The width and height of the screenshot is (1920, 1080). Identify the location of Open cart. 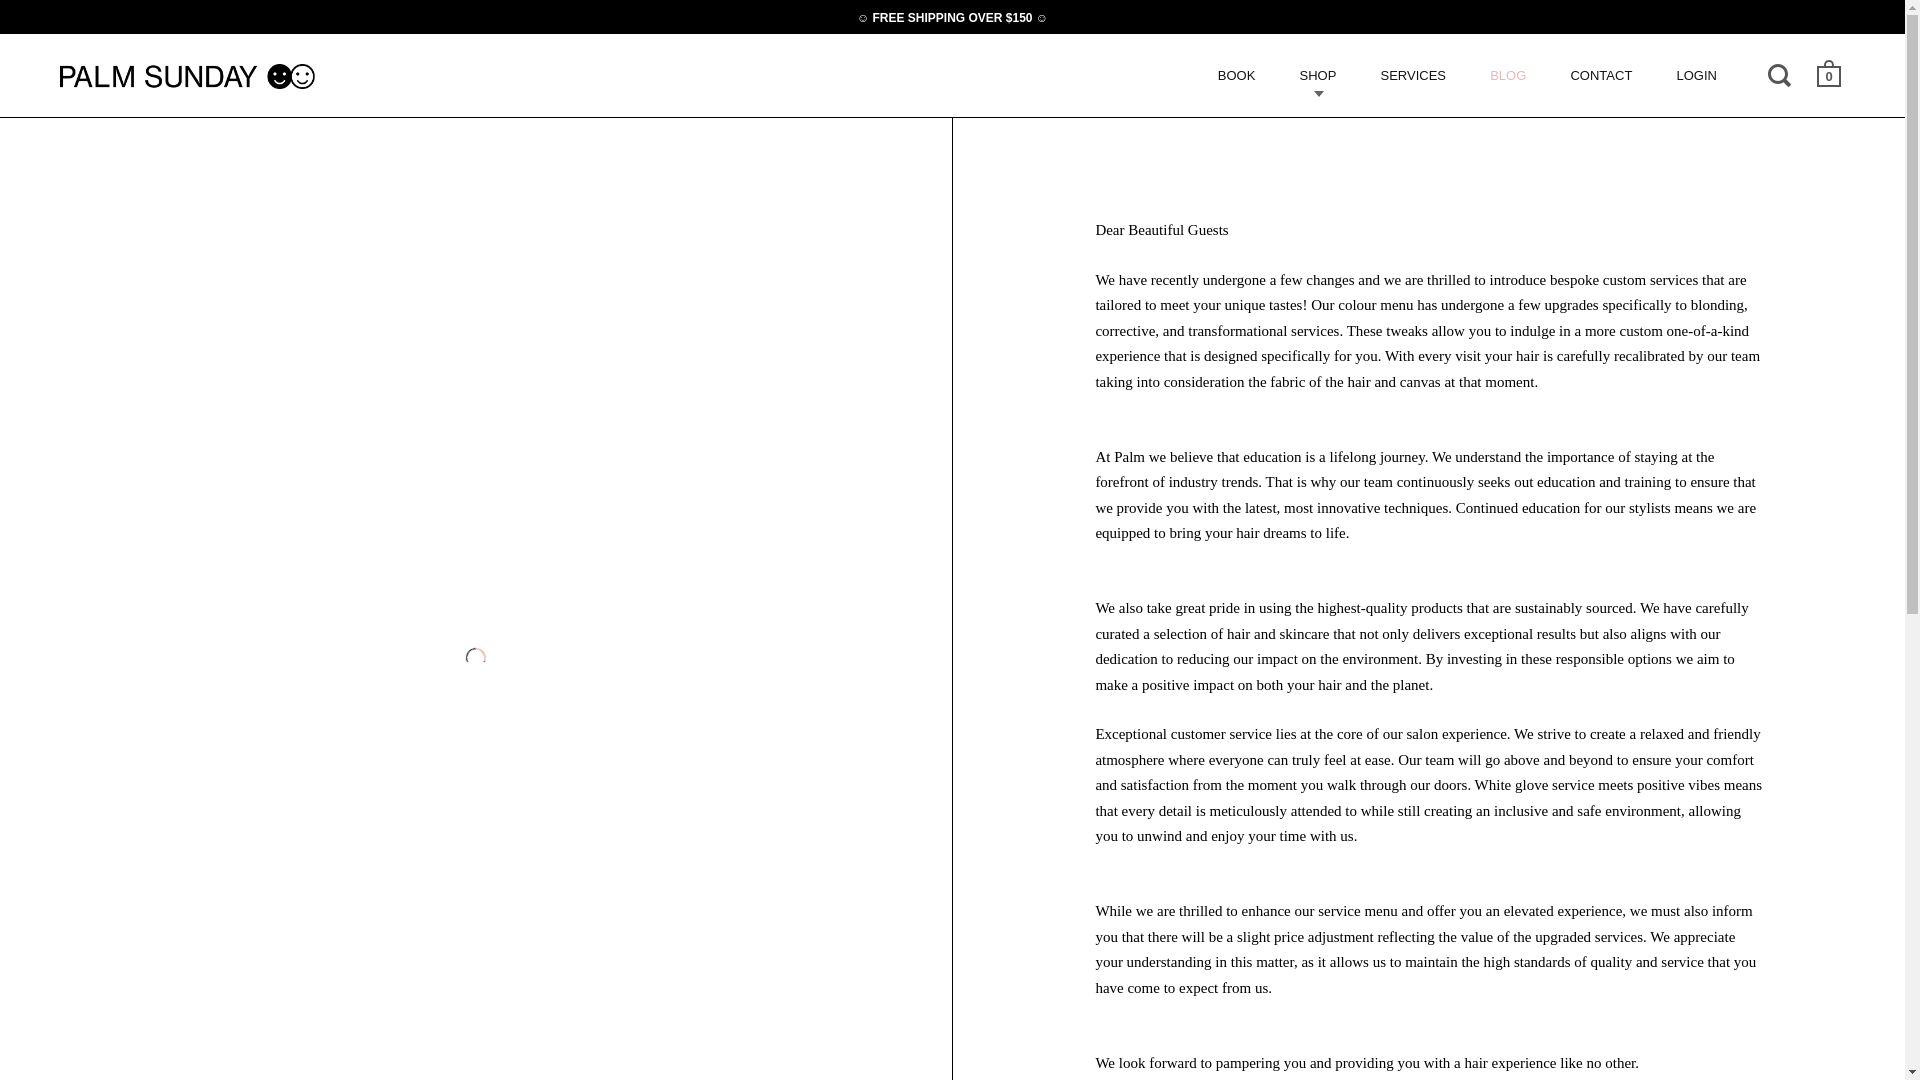
(1830, 74).